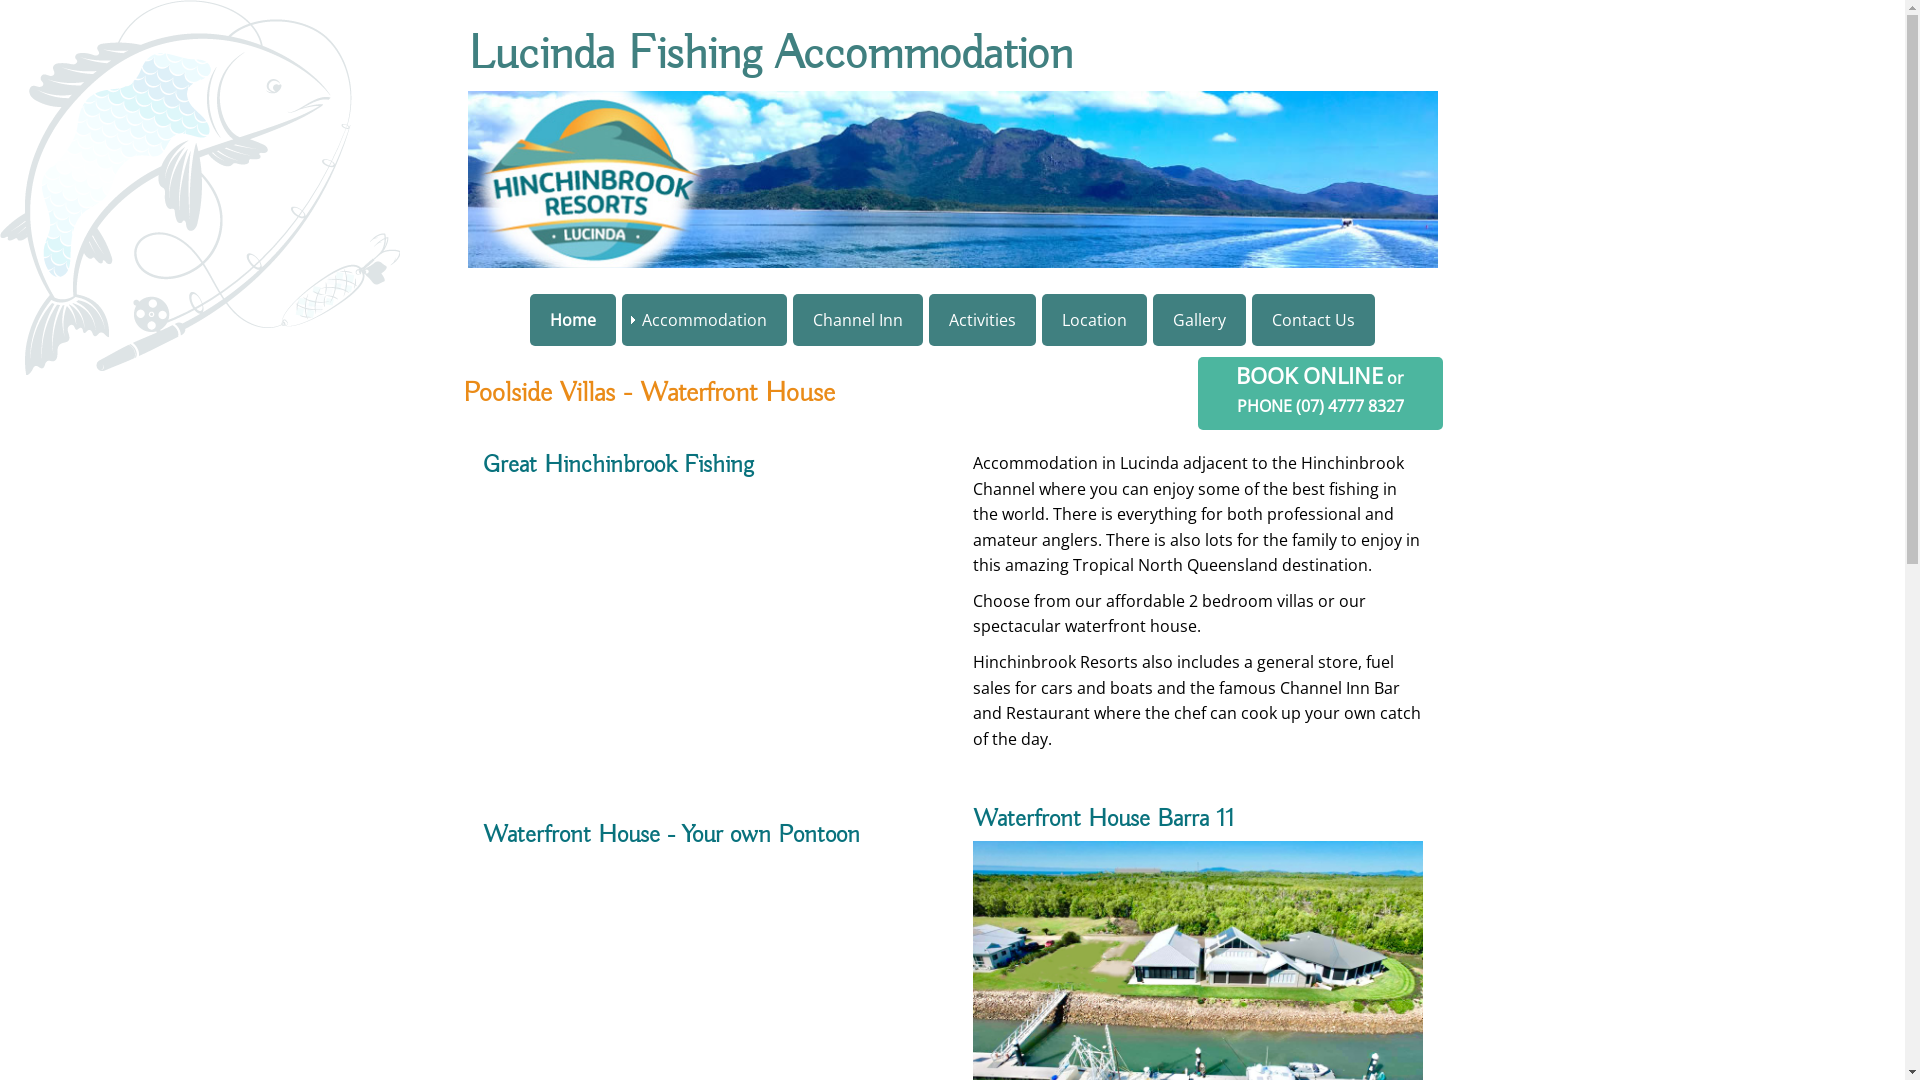  I want to click on Channel Inn, so click(858, 320).